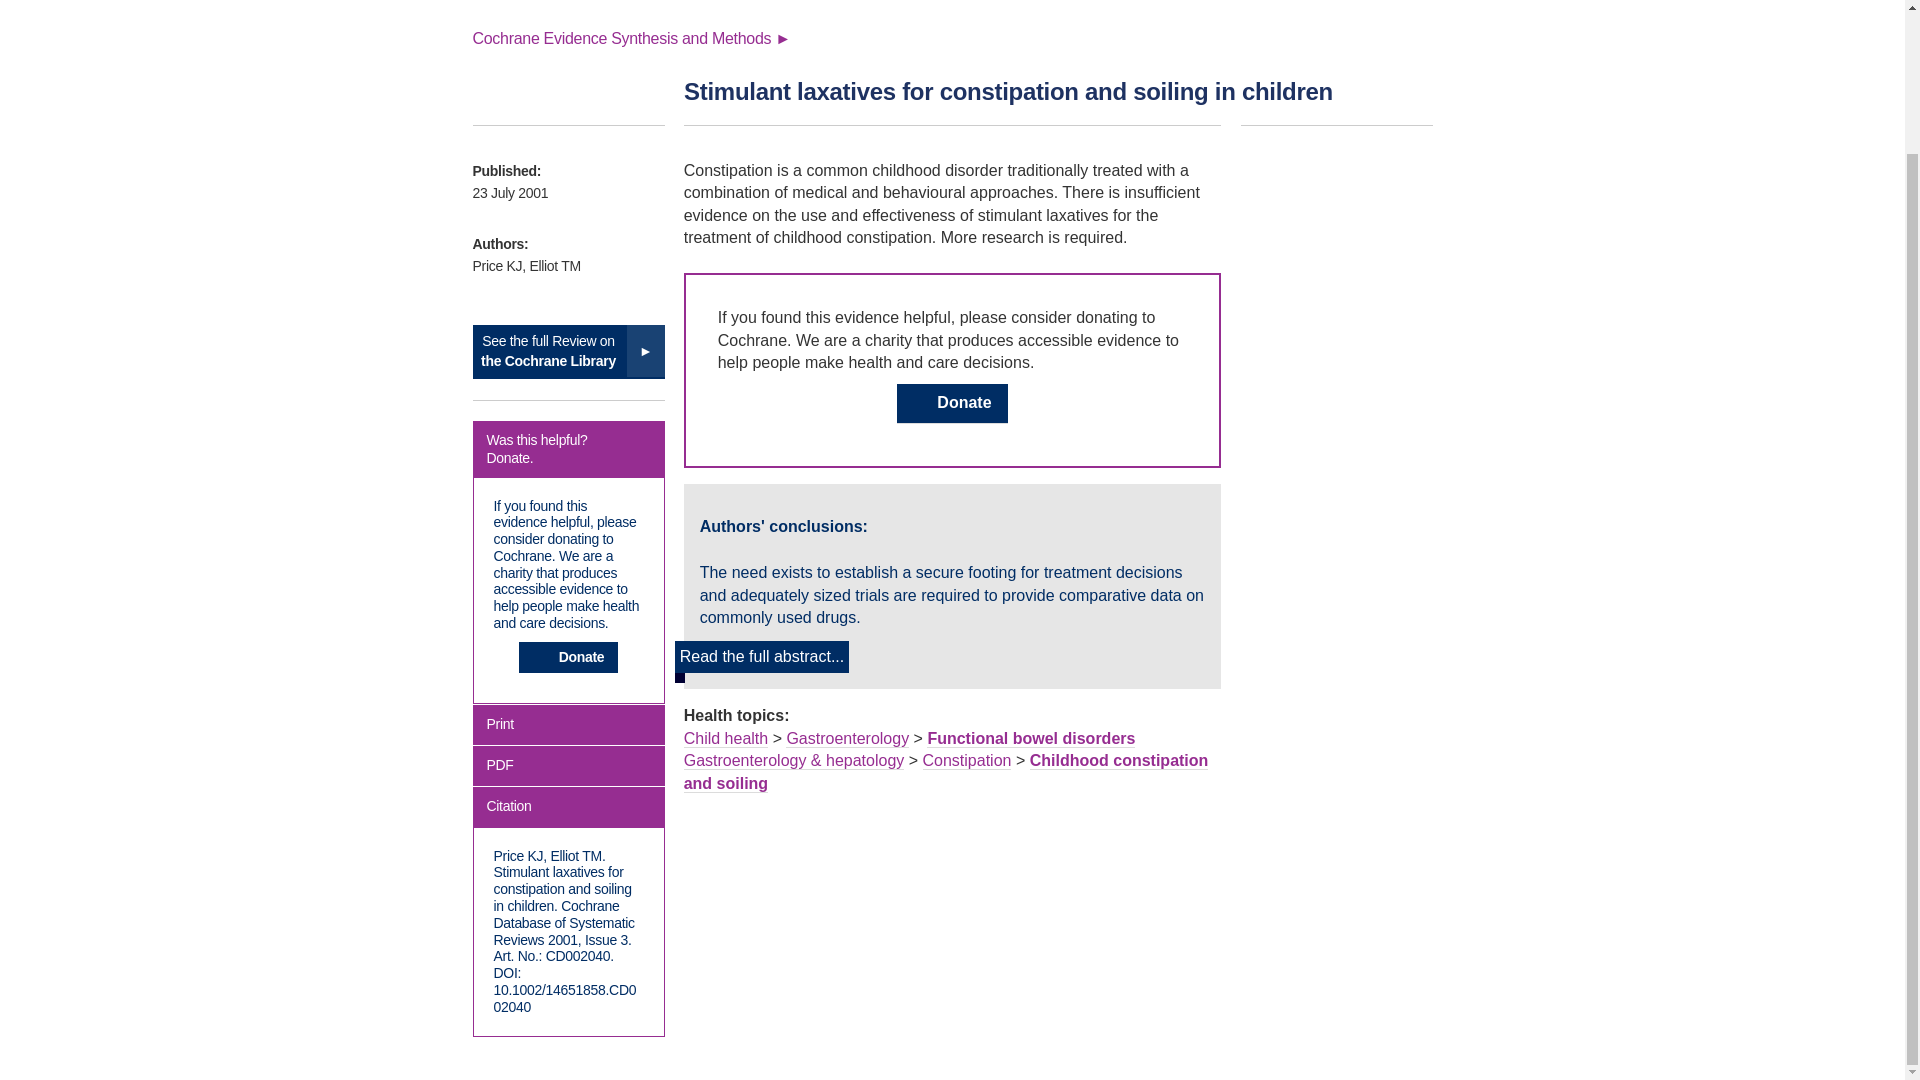 Image resolution: width=1920 pixels, height=1080 pixels. I want to click on Donate, so click(951, 404).